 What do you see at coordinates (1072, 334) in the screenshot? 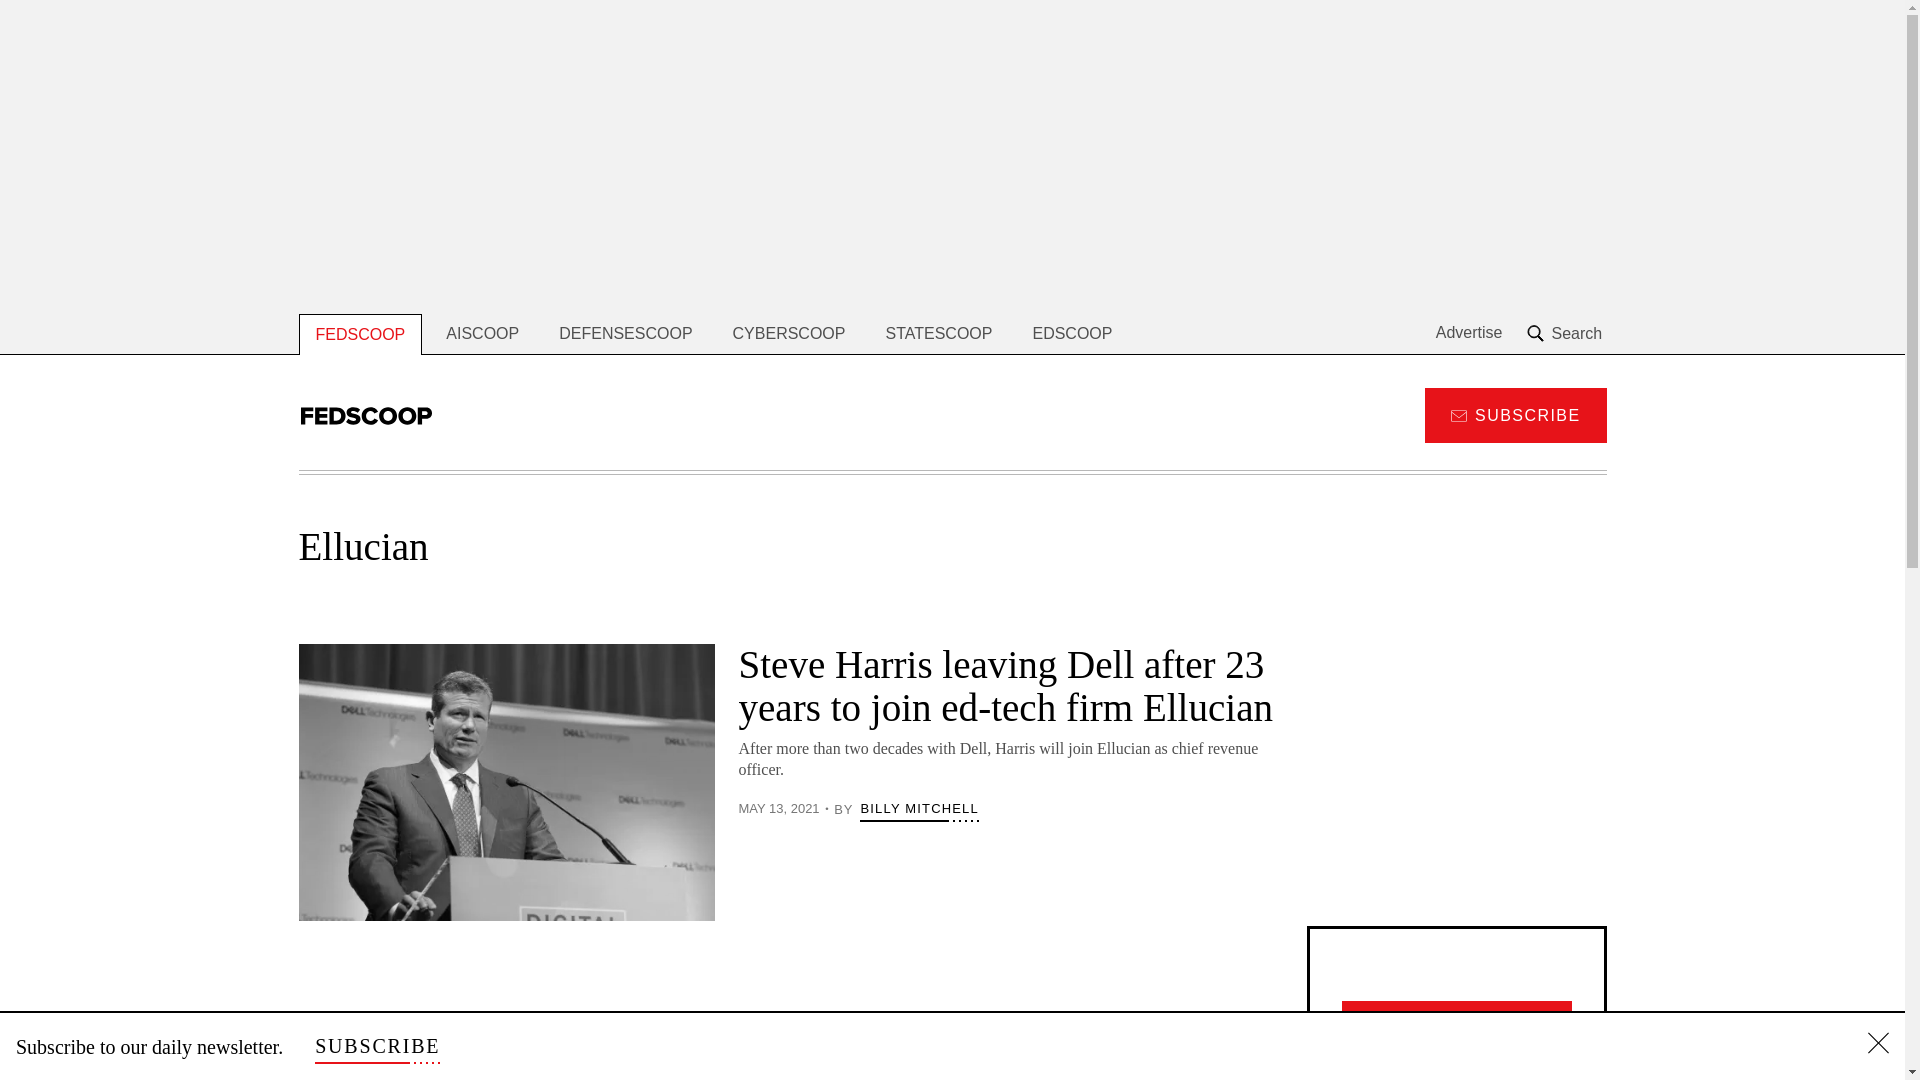
I see `EDSCOOP` at bounding box center [1072, 334].